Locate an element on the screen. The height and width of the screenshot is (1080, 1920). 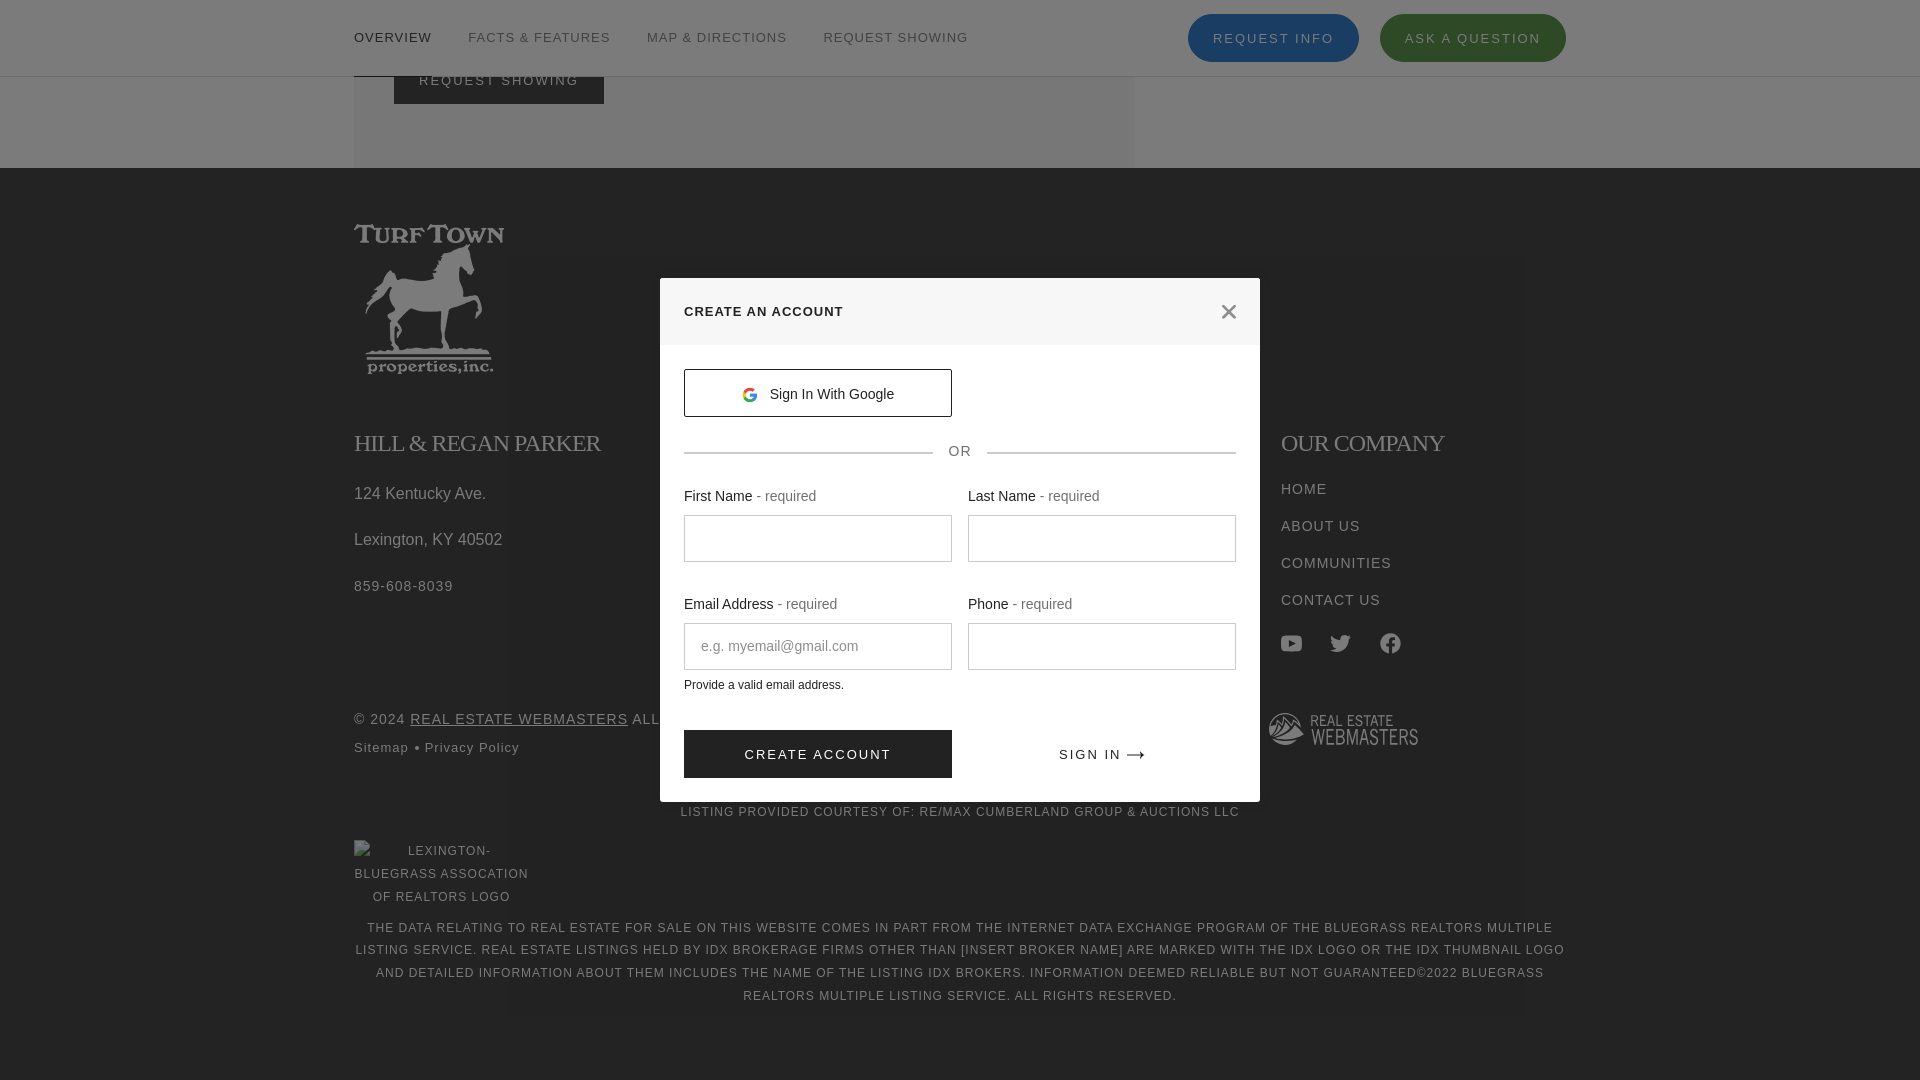
TWITTER is located at coordinates (1340, 643).